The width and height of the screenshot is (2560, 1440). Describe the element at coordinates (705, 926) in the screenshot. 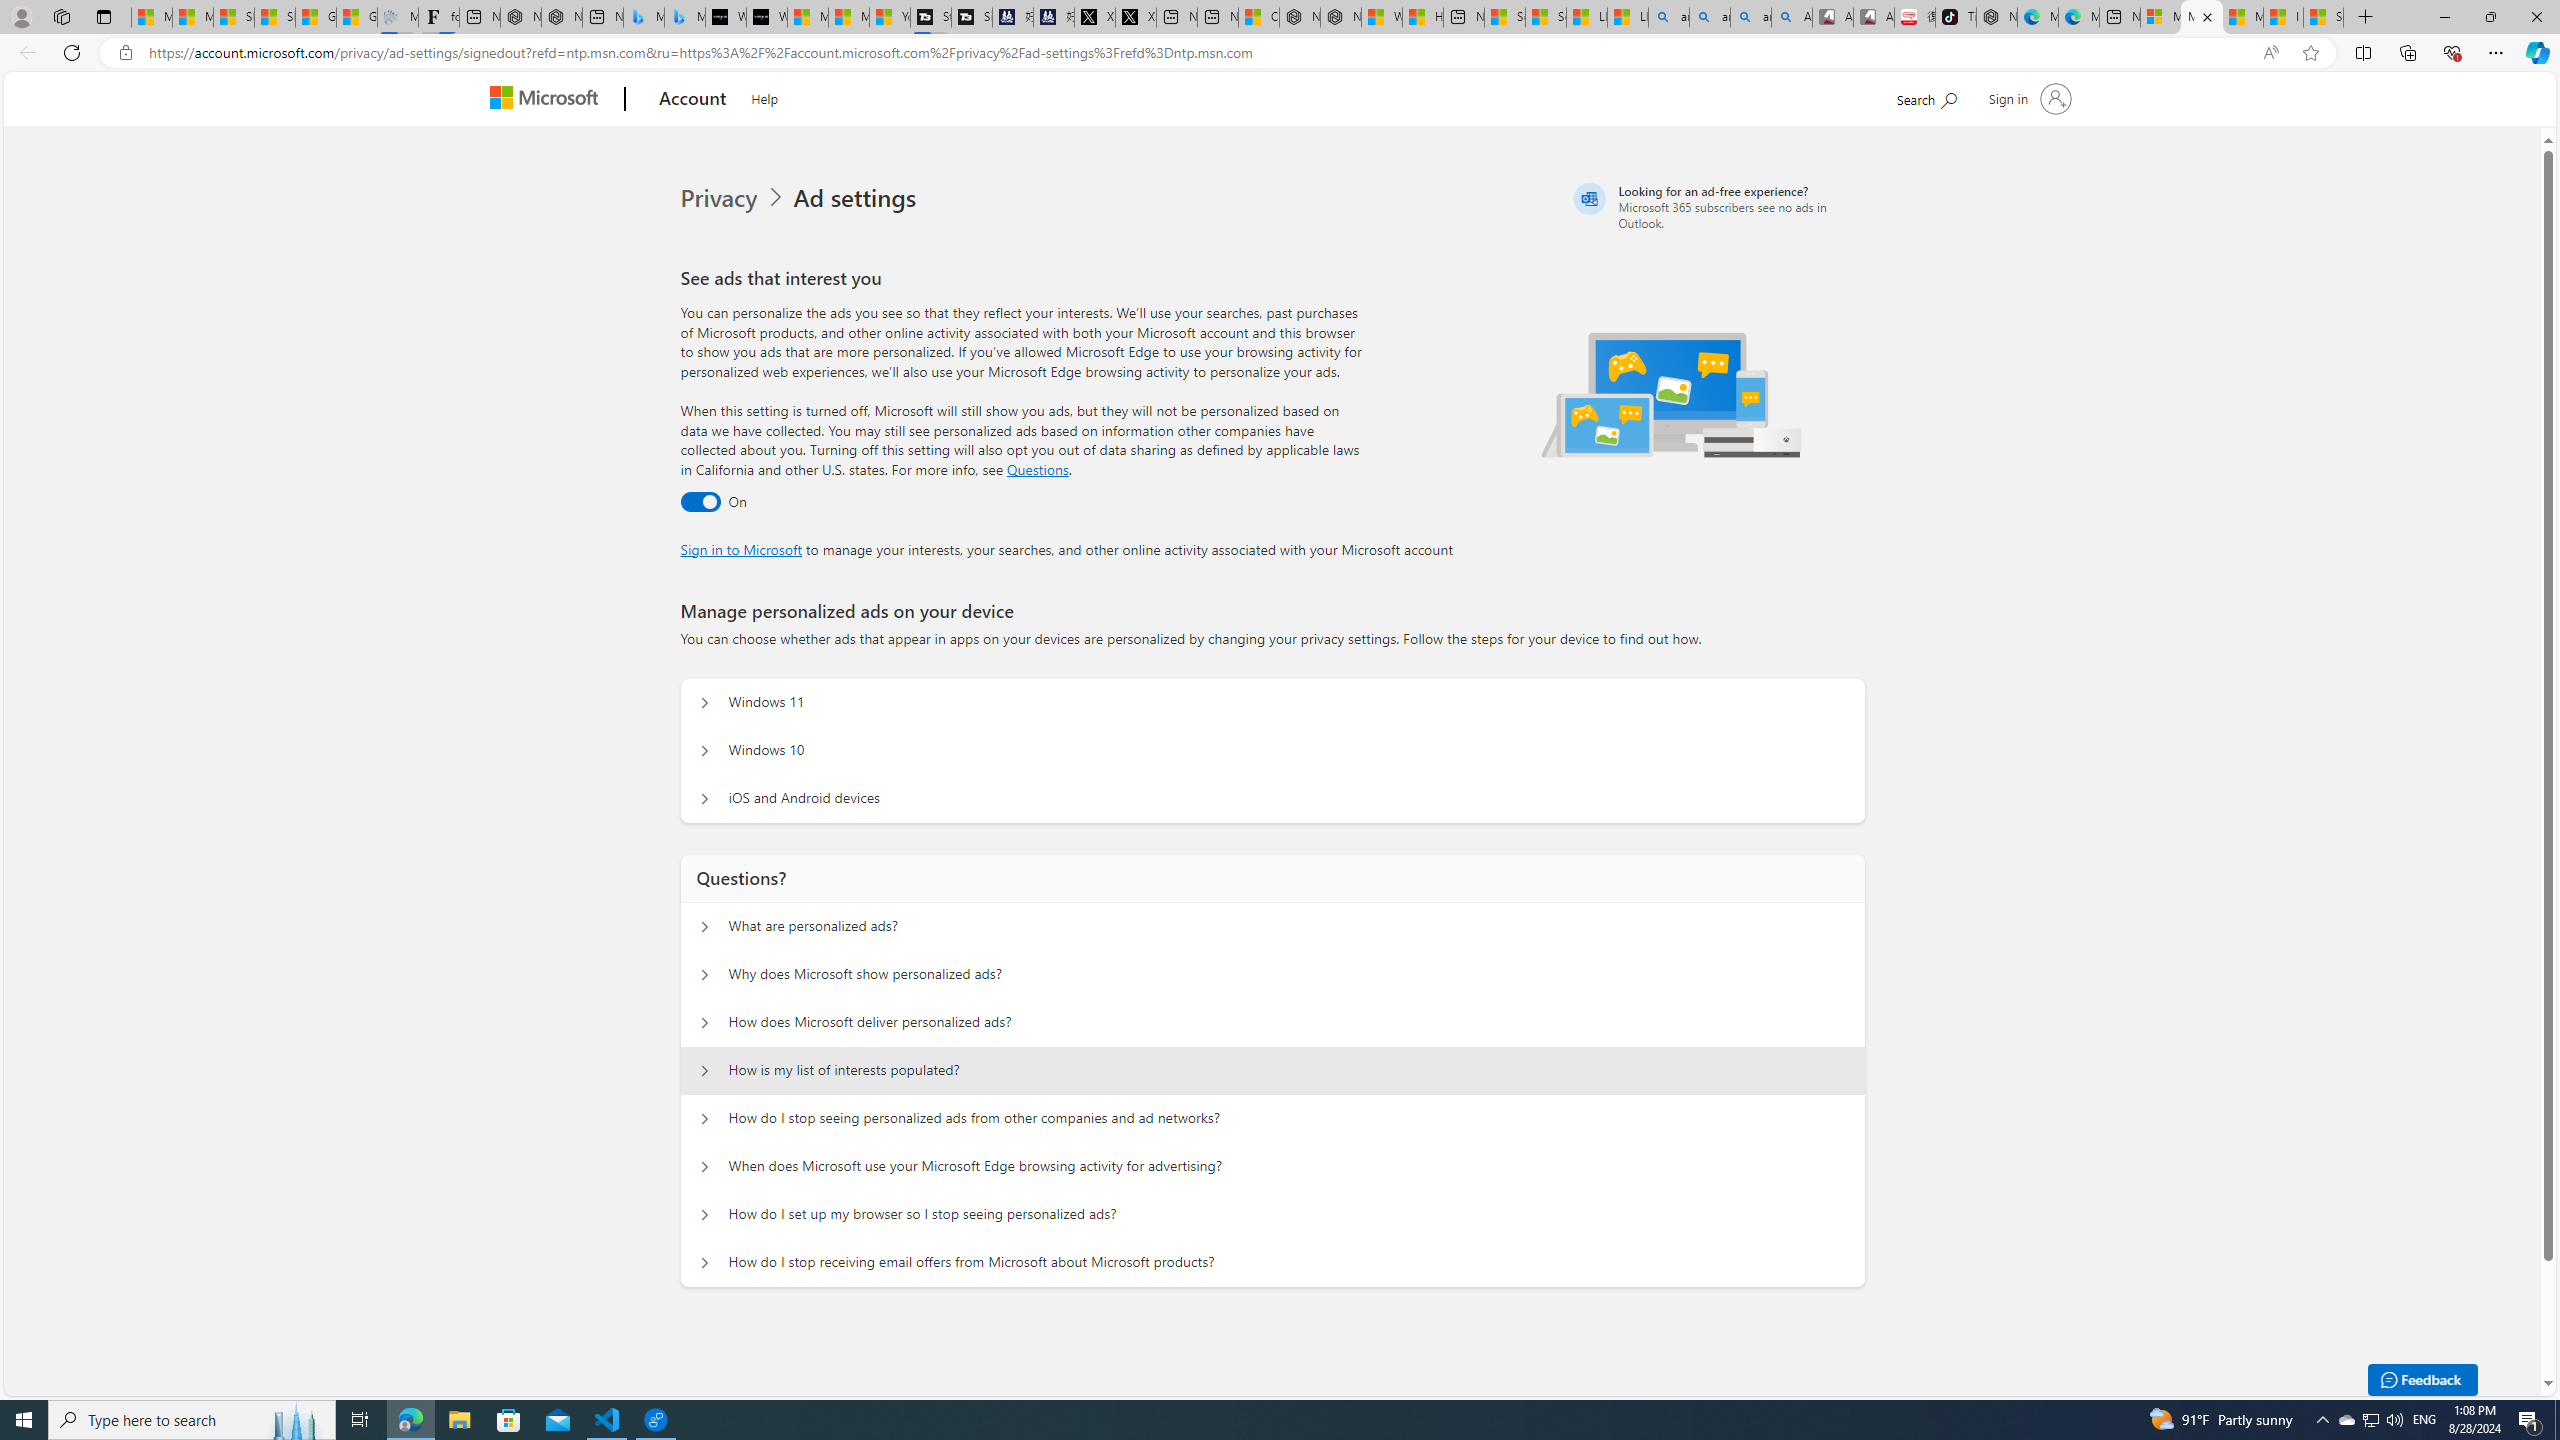

I see `Questions? What are personalized ads?` at that location.